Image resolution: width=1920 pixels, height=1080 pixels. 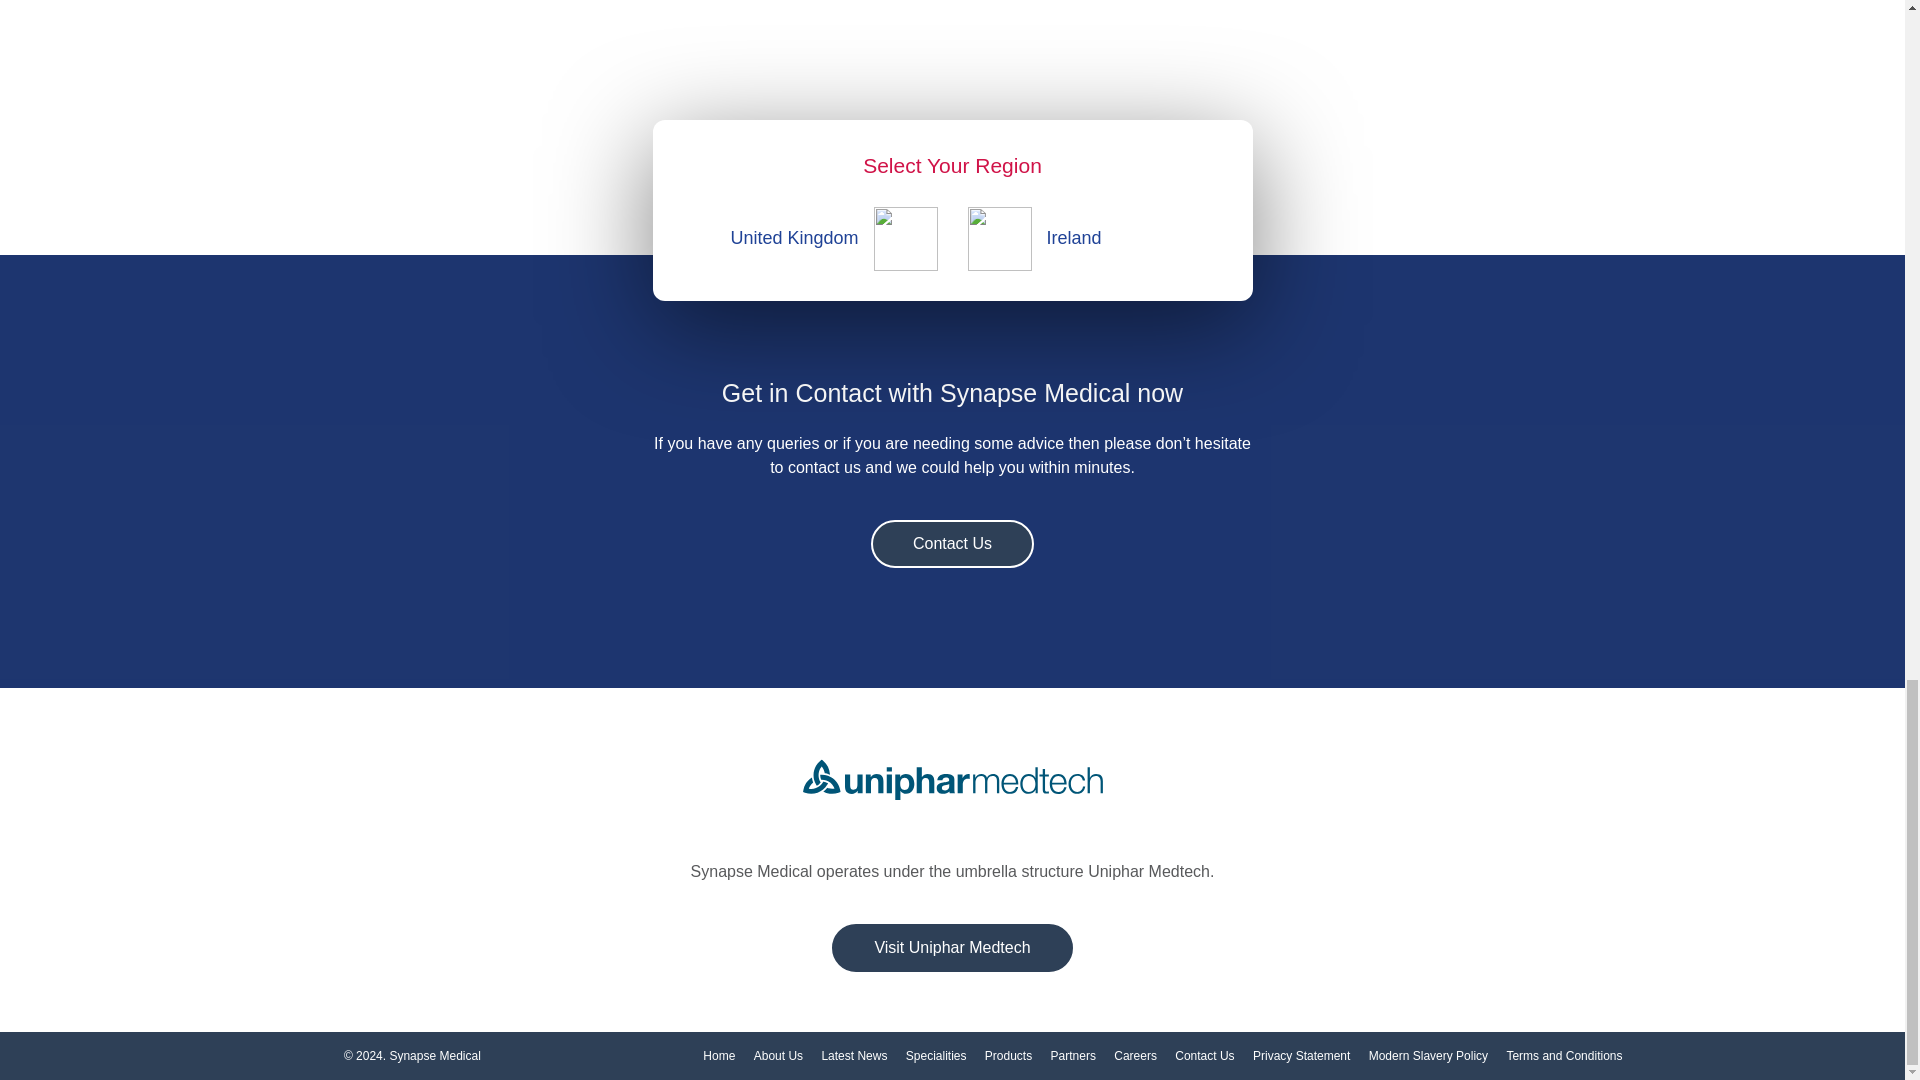 What do you see at coordinates (1301, 1055) in the screenshot?
I see `Privacy Statement` at bounding box center [1301, 1055].